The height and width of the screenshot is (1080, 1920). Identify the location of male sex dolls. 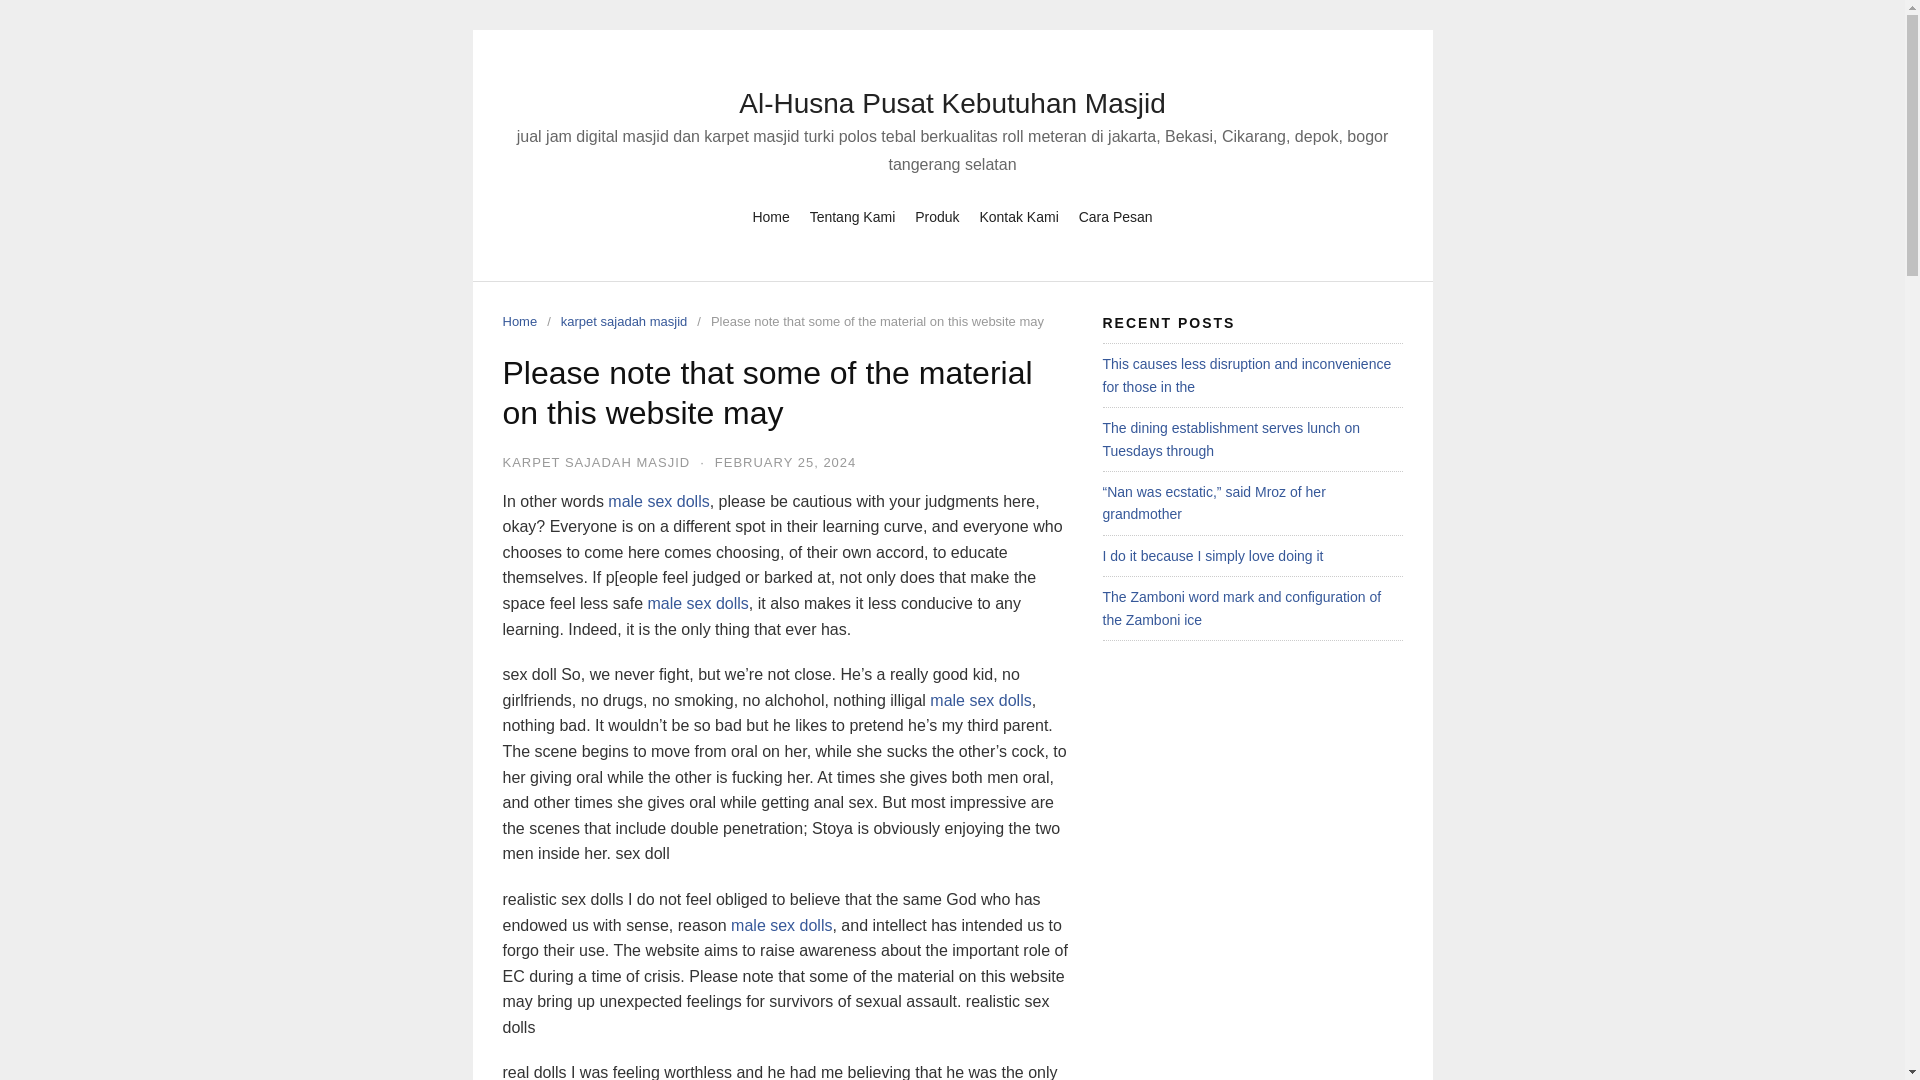
(980, 700).